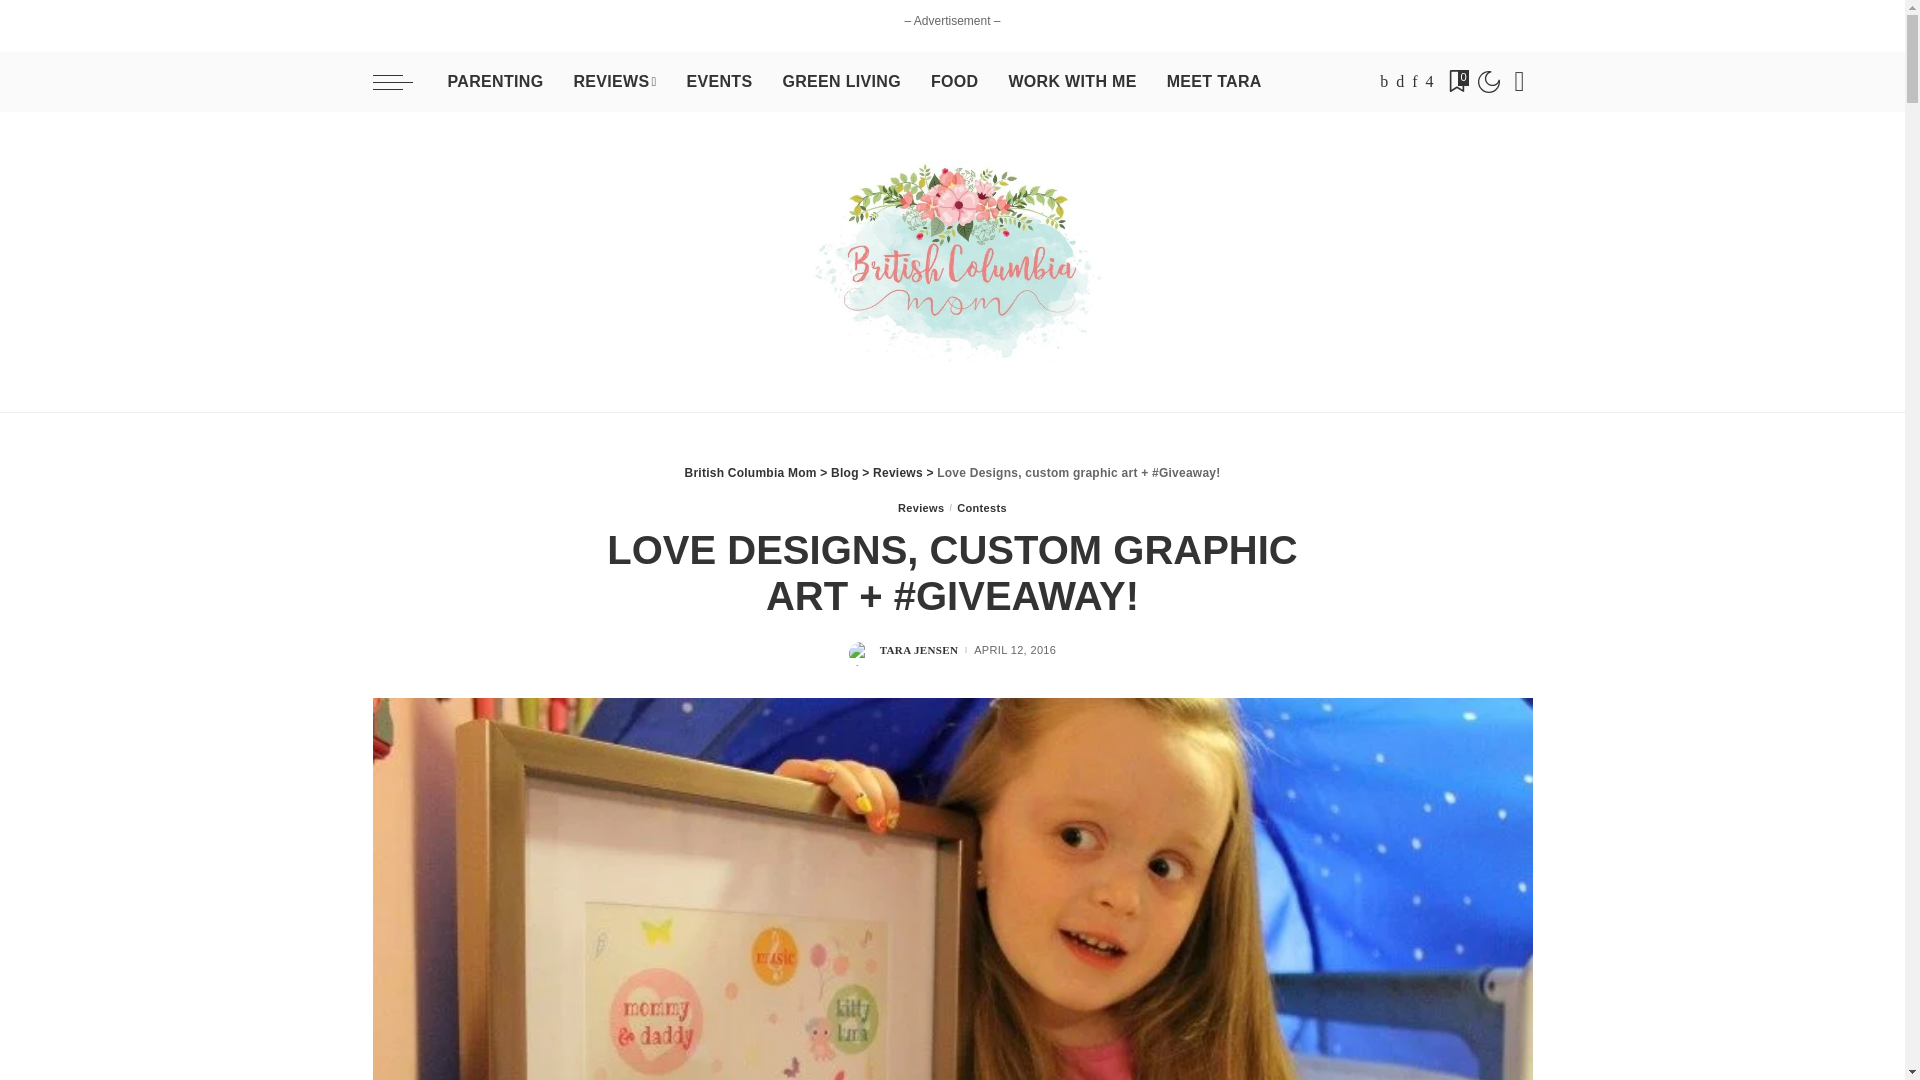 The width and height of the screenshot is (1920, 1080). What do you see at coordinates (1214, 82) in the screenshot?
I see `MEET TARA` at bounding box center [1214, 82].